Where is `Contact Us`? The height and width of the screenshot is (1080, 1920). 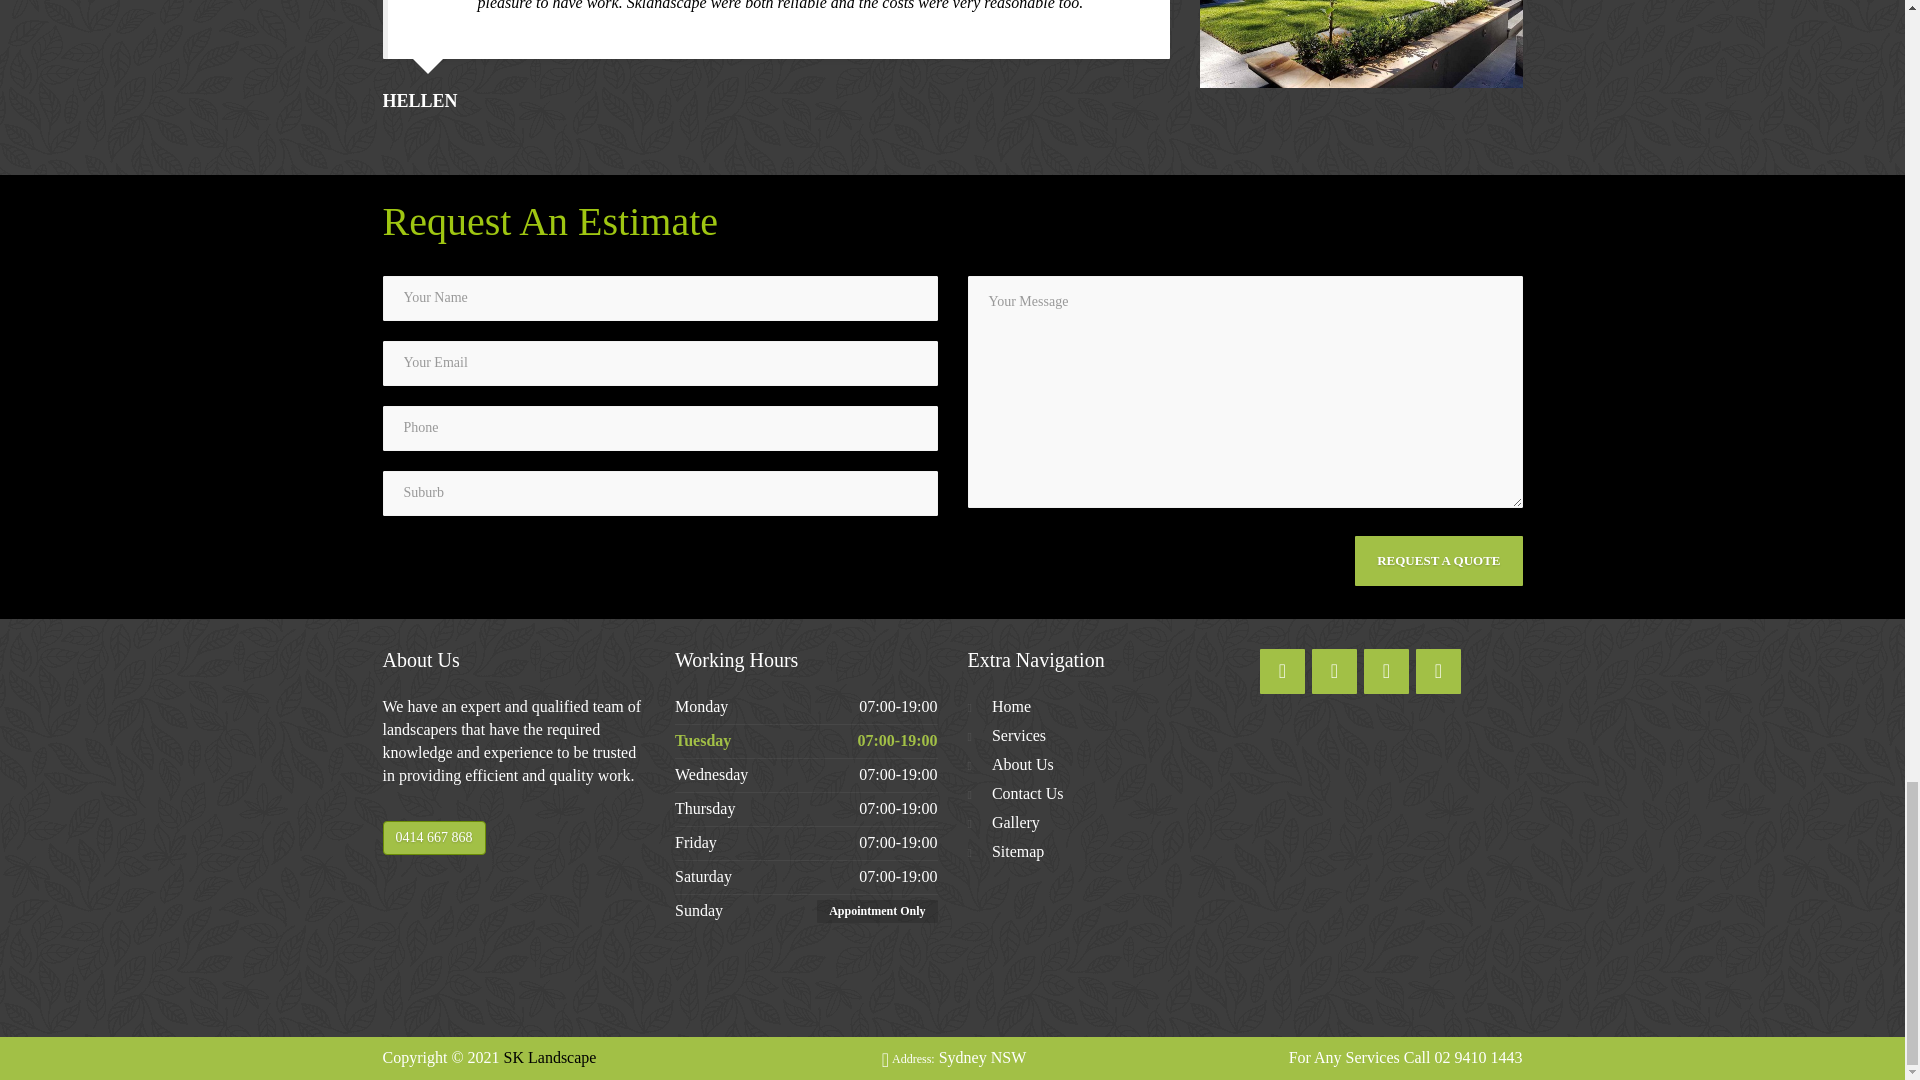
Contact Us is located at coordinates (1028, 794).